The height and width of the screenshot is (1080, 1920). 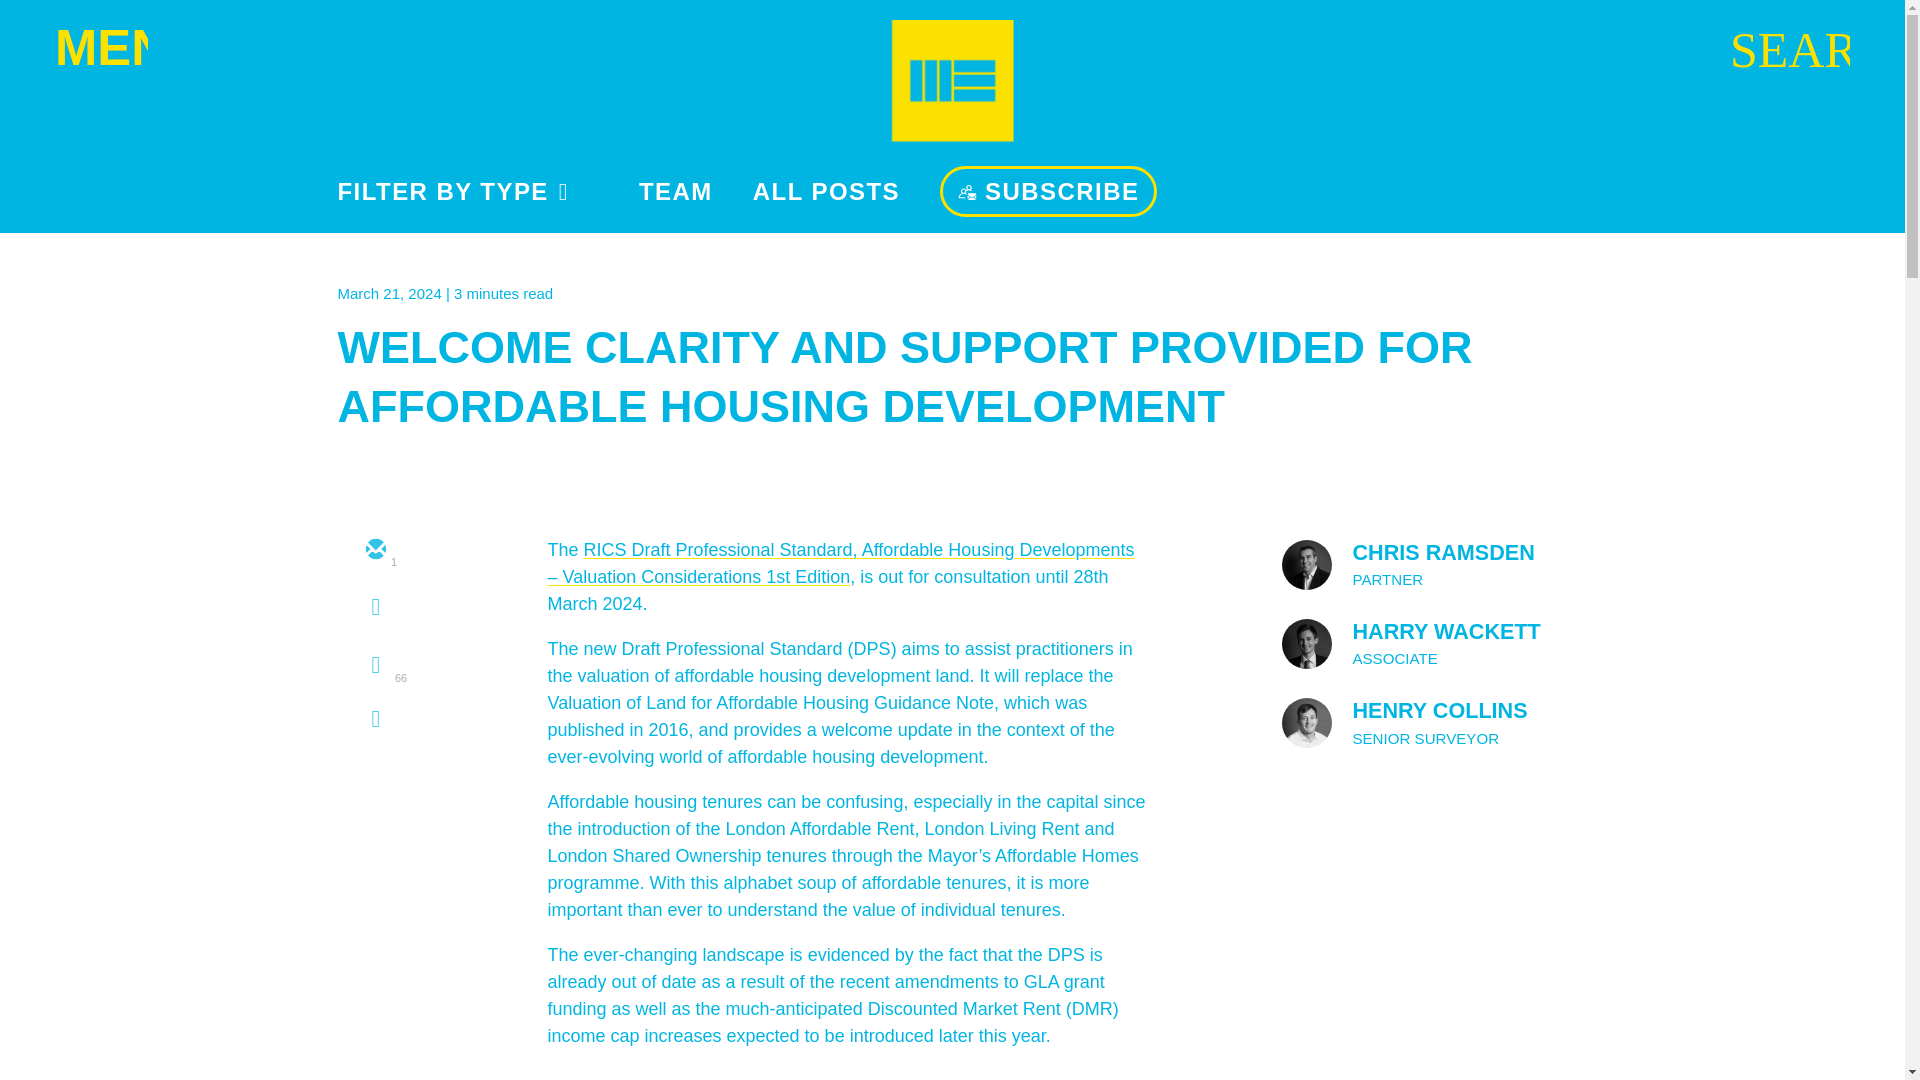 I want to click on ALL POSTS, so click(x=826, y=192).